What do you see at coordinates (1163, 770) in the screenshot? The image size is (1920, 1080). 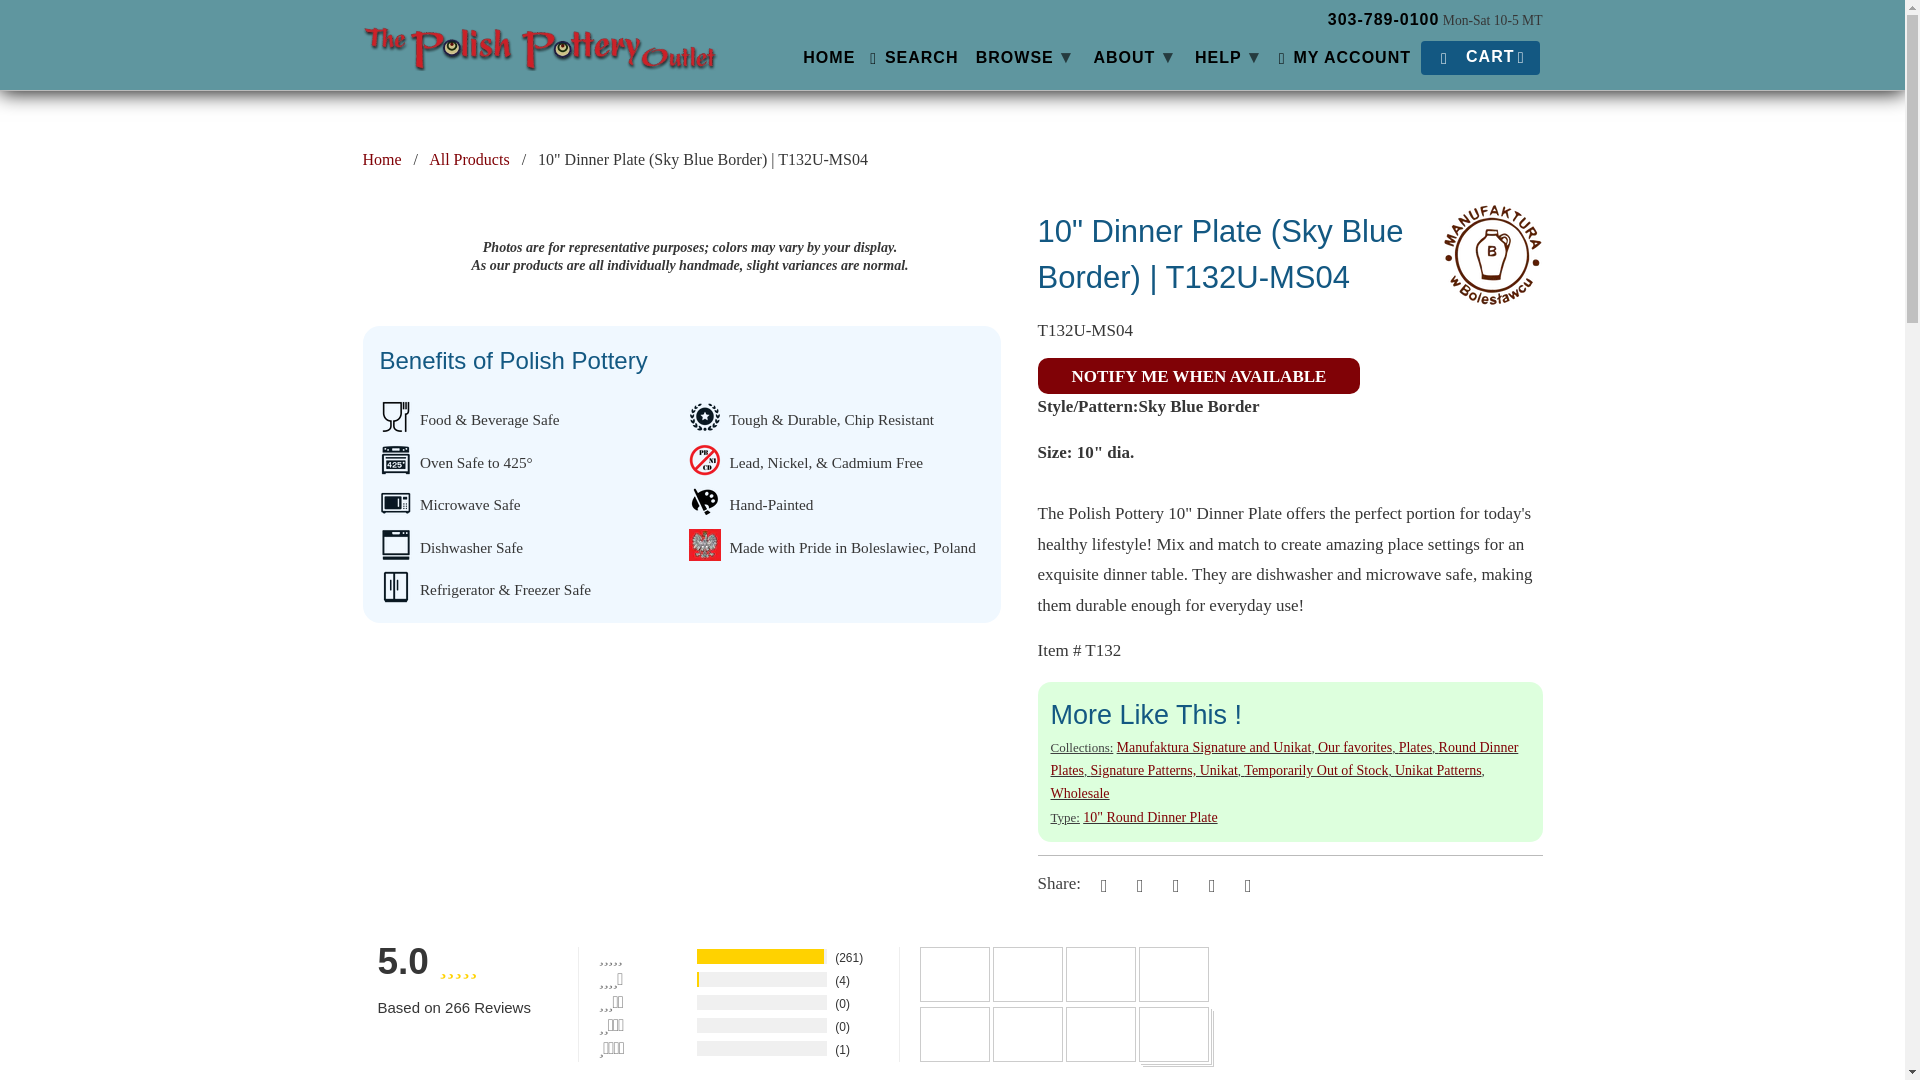 I see `Signature Patterns, Unikat` at bounding box center [1163, 770].